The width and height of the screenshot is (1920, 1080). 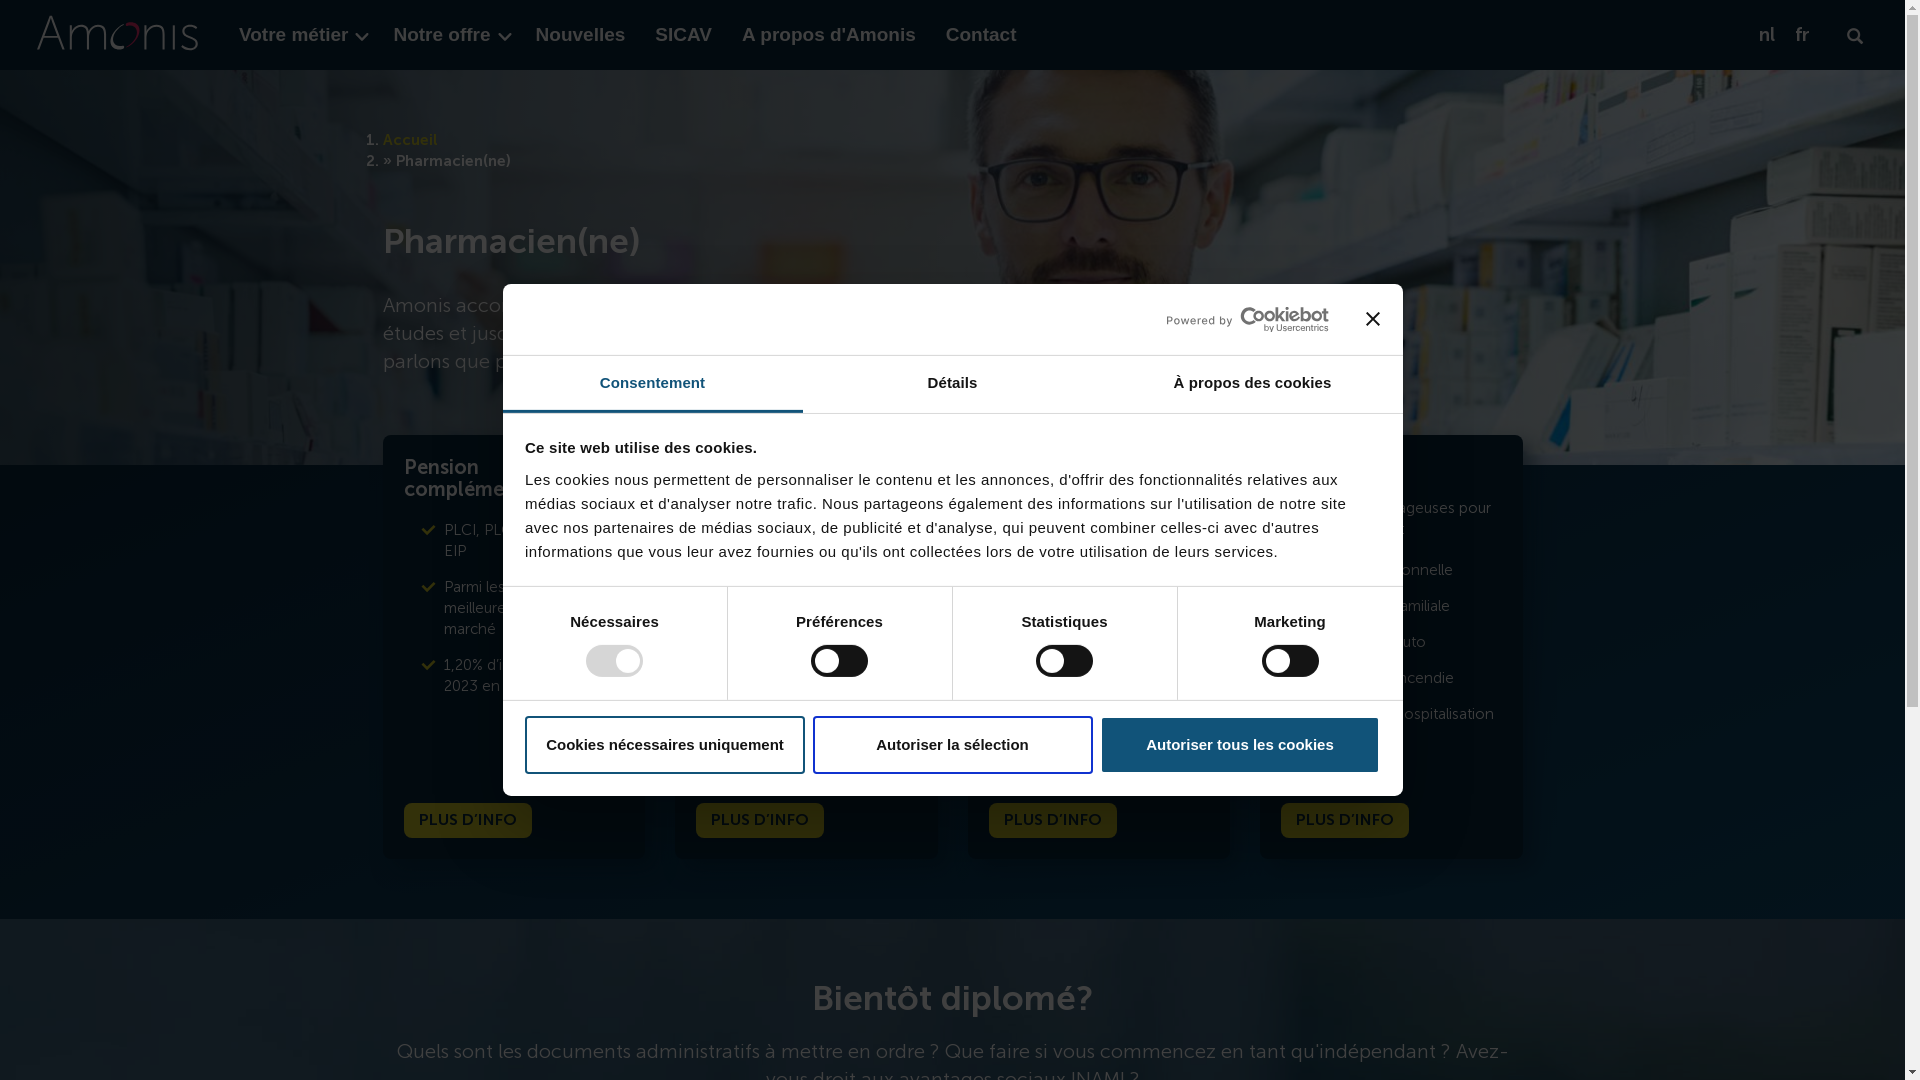 What do you see at coordinates (1767, 35) in the screenshot?
I see `nl` at bounding box center [1767, 35].